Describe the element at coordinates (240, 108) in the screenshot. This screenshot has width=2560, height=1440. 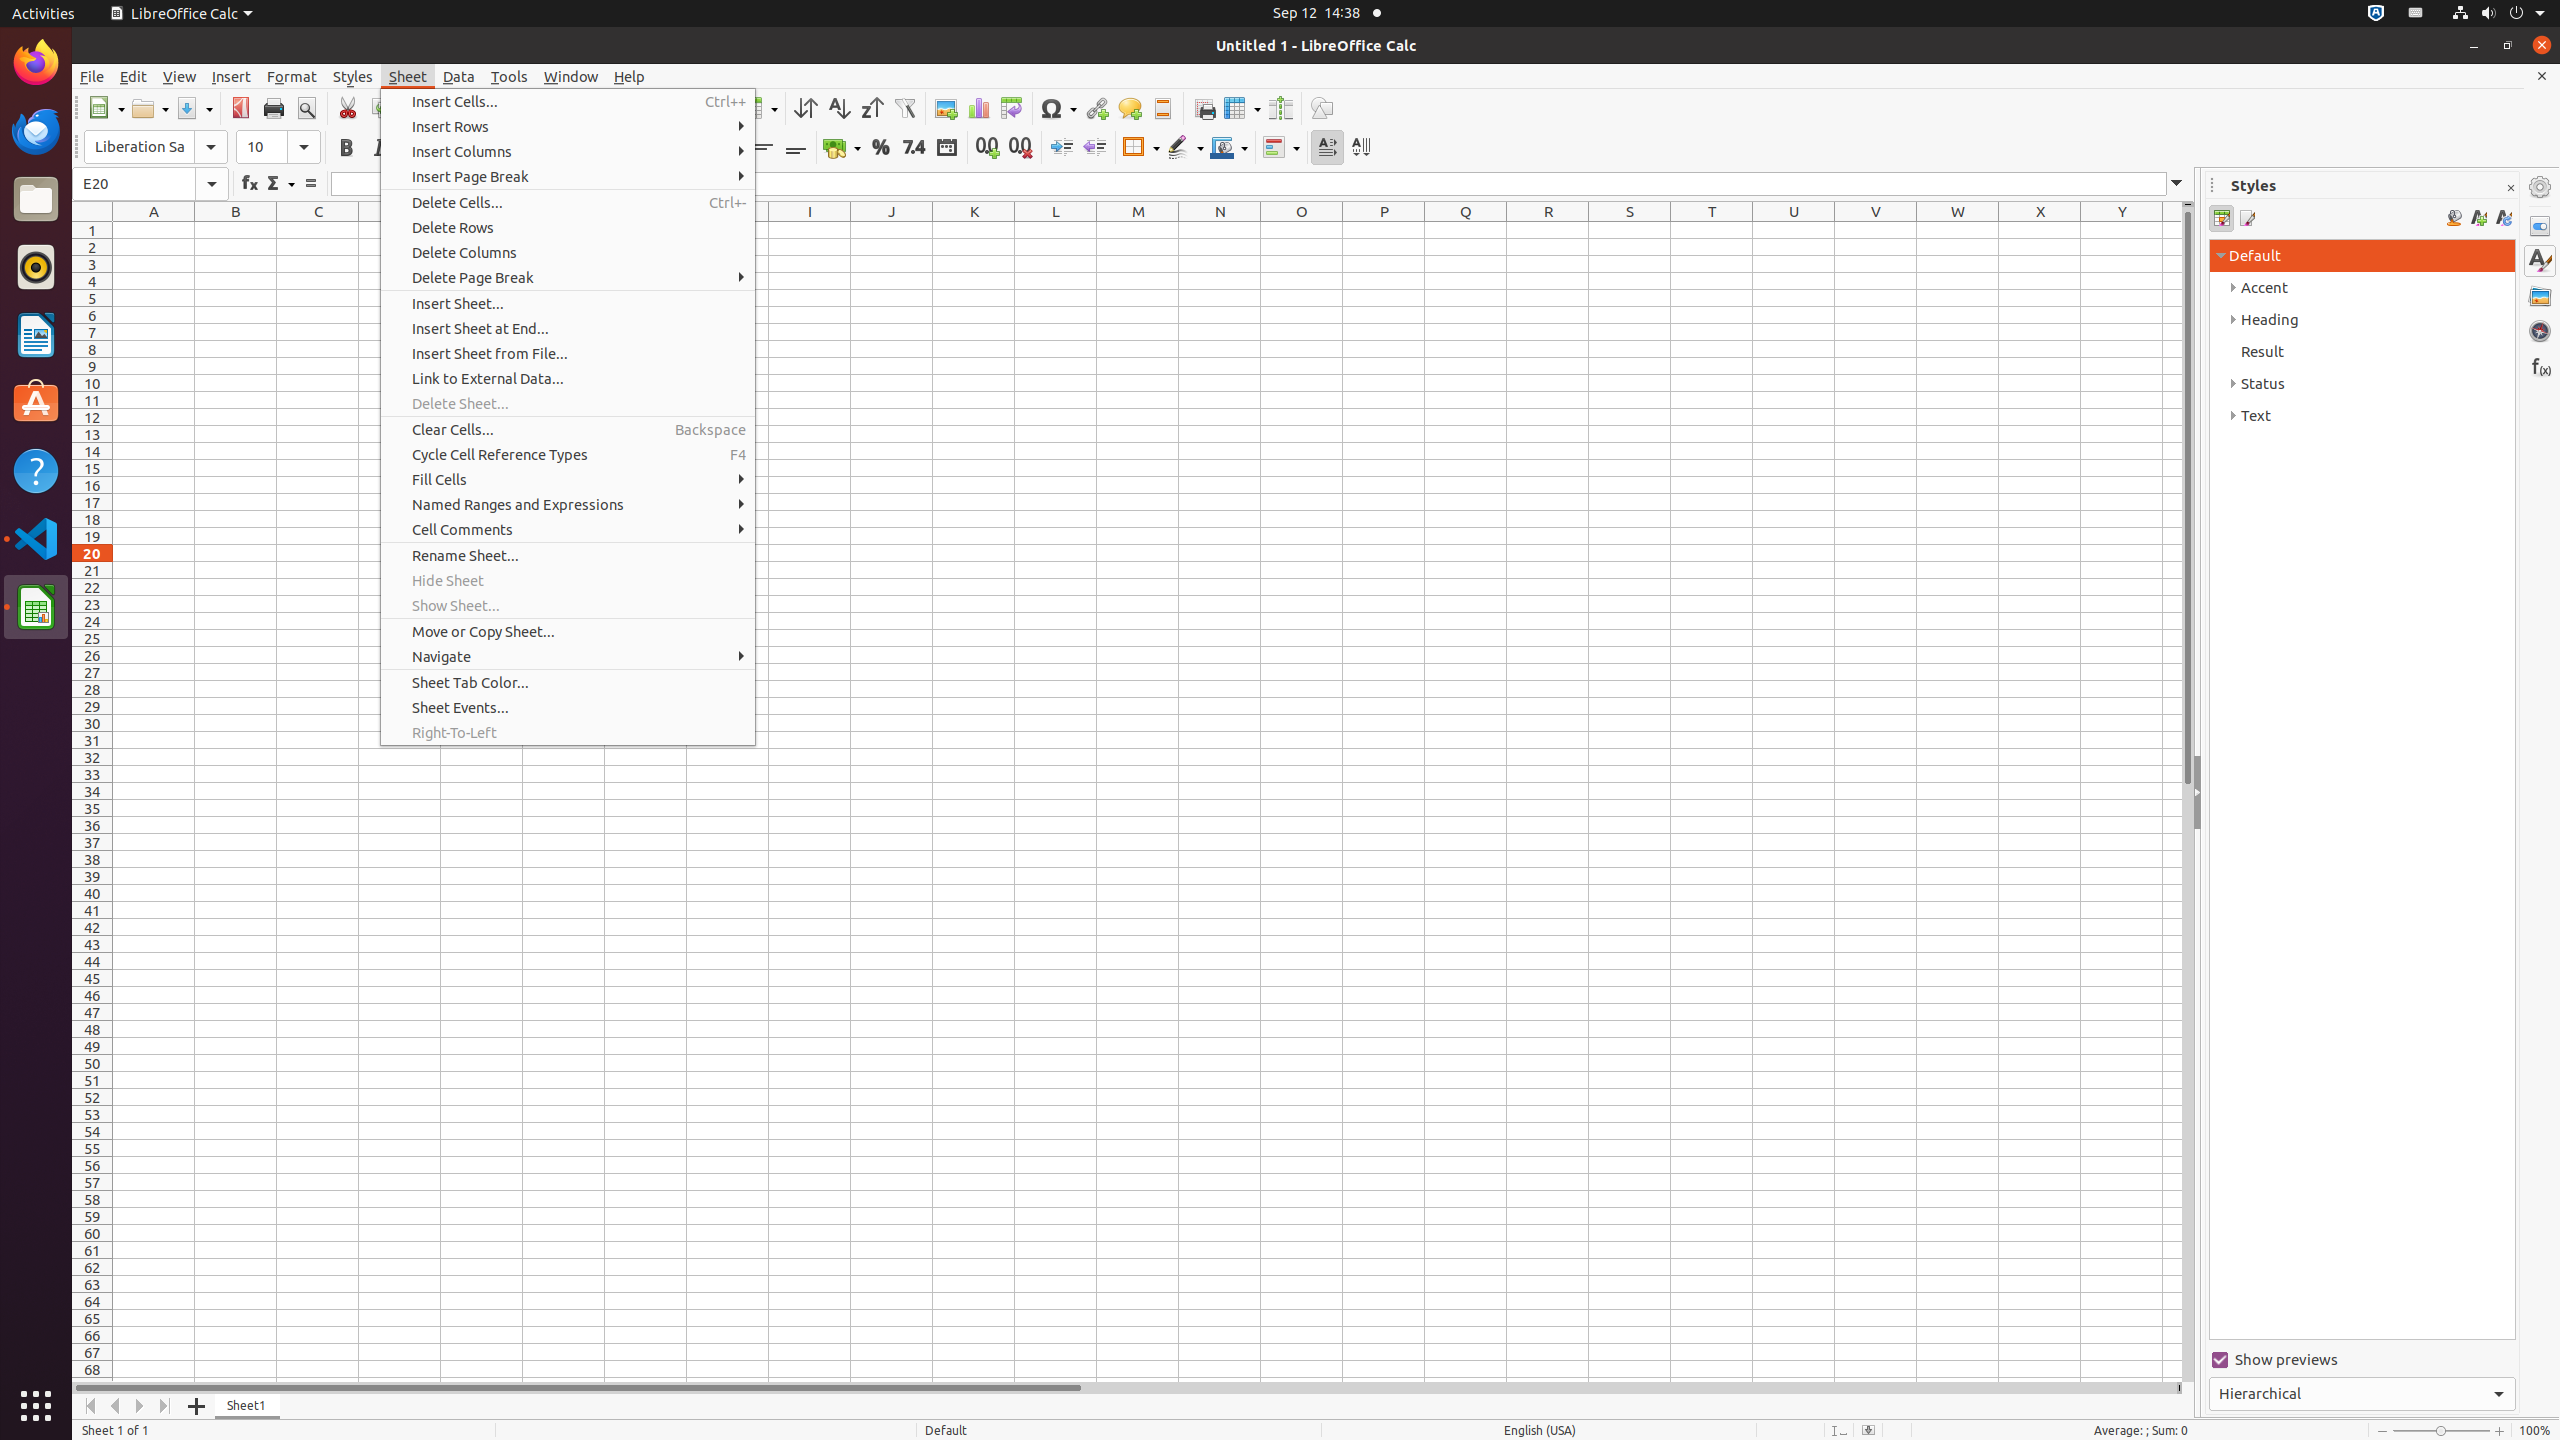
I see `PDF` at that location.